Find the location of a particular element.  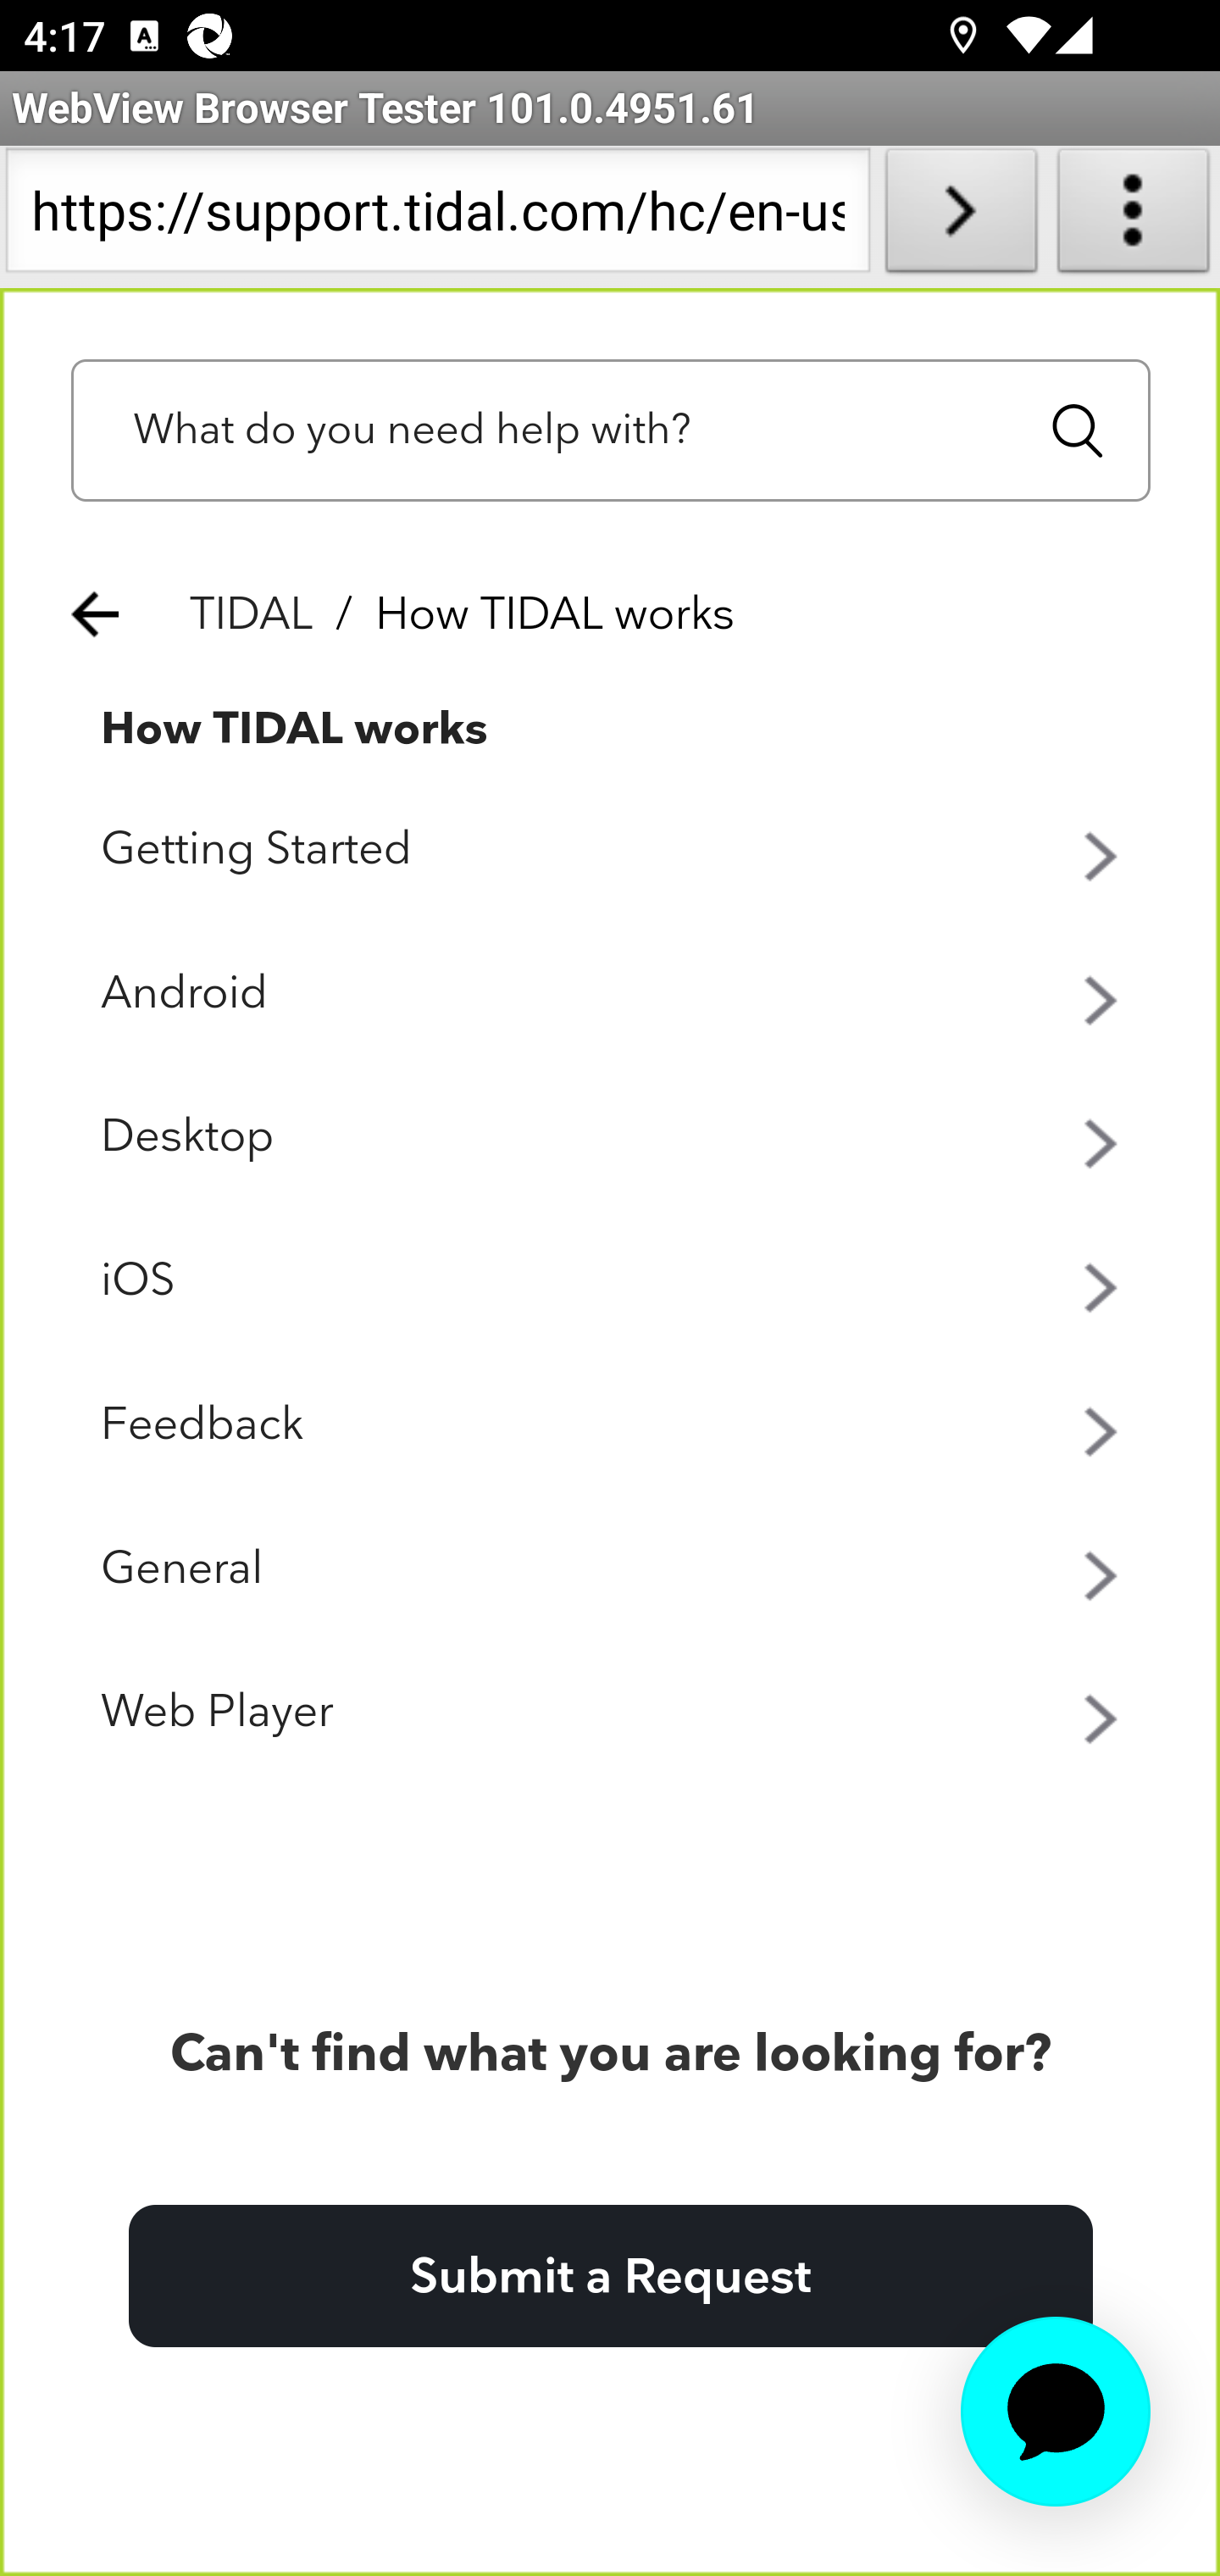

iOS is located at coordinates (612, 1281).